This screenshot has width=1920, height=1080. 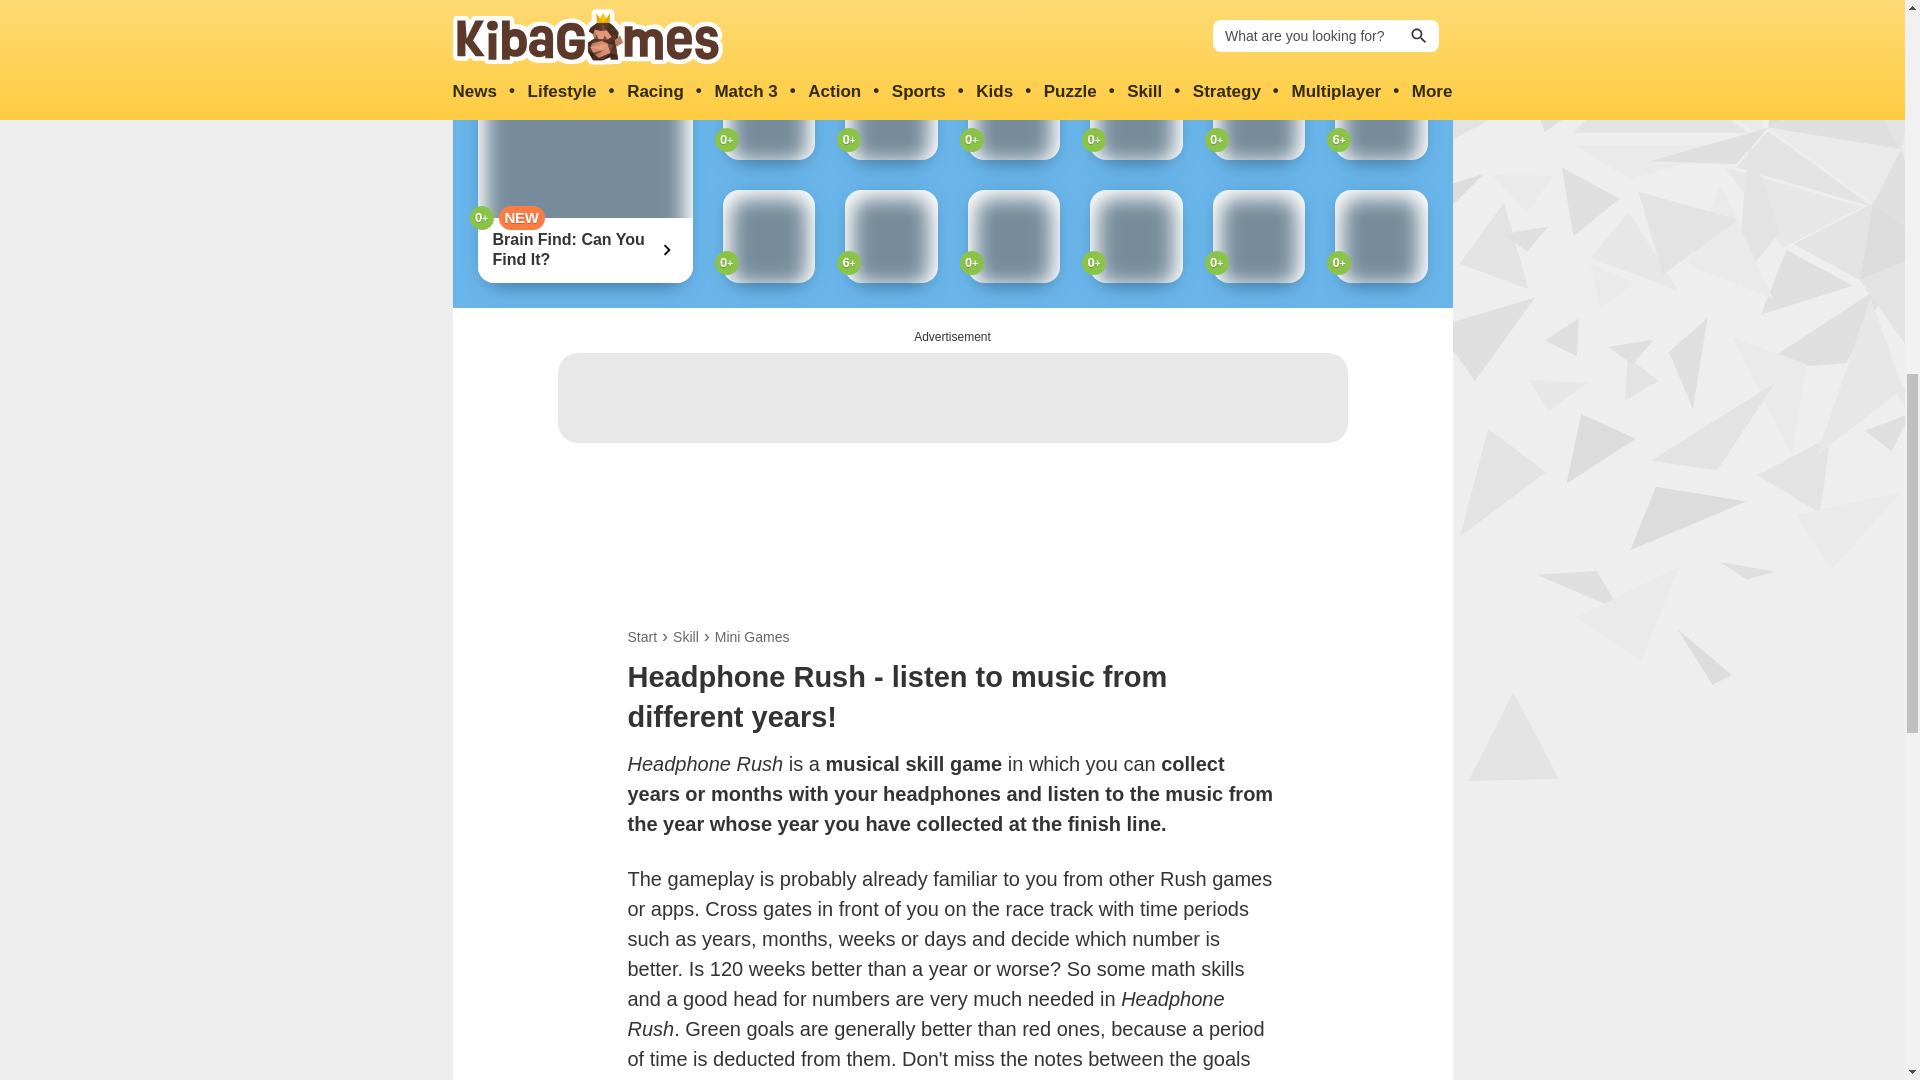 I want to click on Mini Games, so click(x=752, y=636).